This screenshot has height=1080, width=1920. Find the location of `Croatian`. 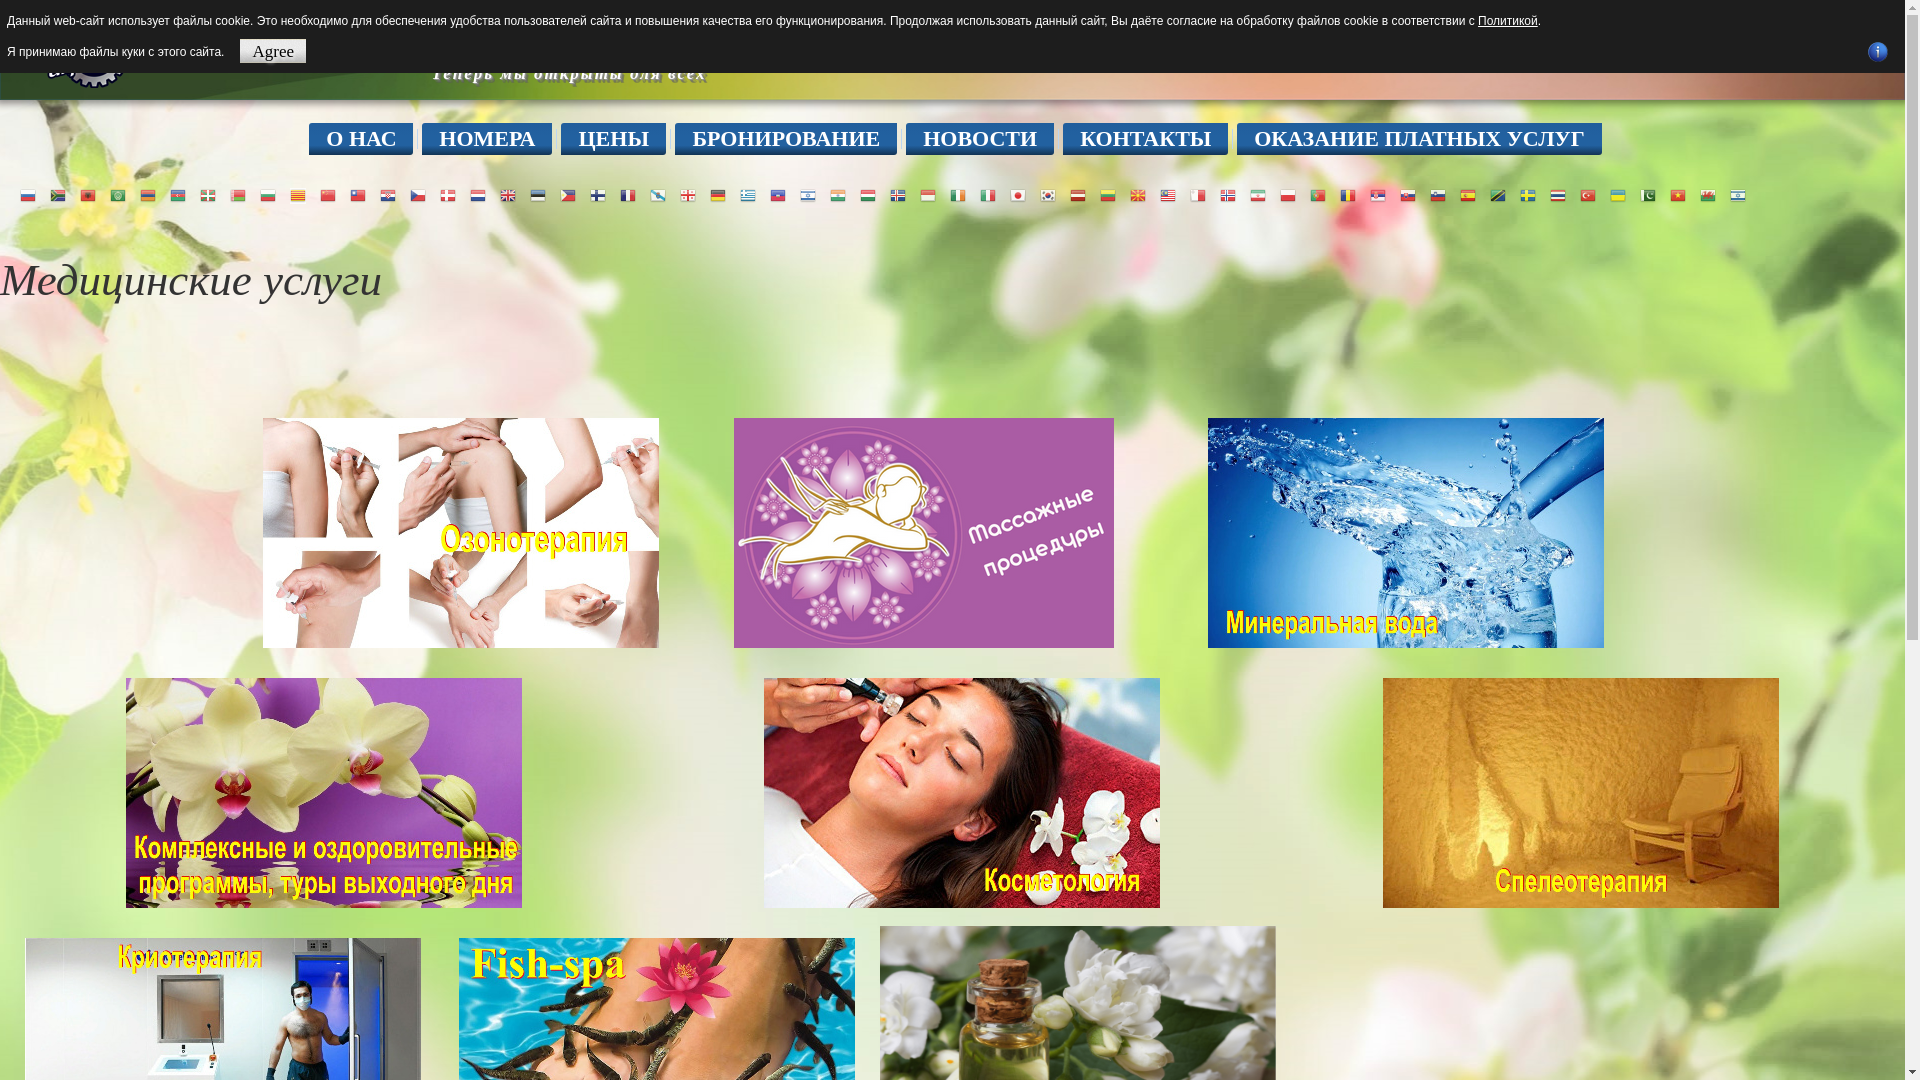

Croatian is located at coordinates (388, 194).